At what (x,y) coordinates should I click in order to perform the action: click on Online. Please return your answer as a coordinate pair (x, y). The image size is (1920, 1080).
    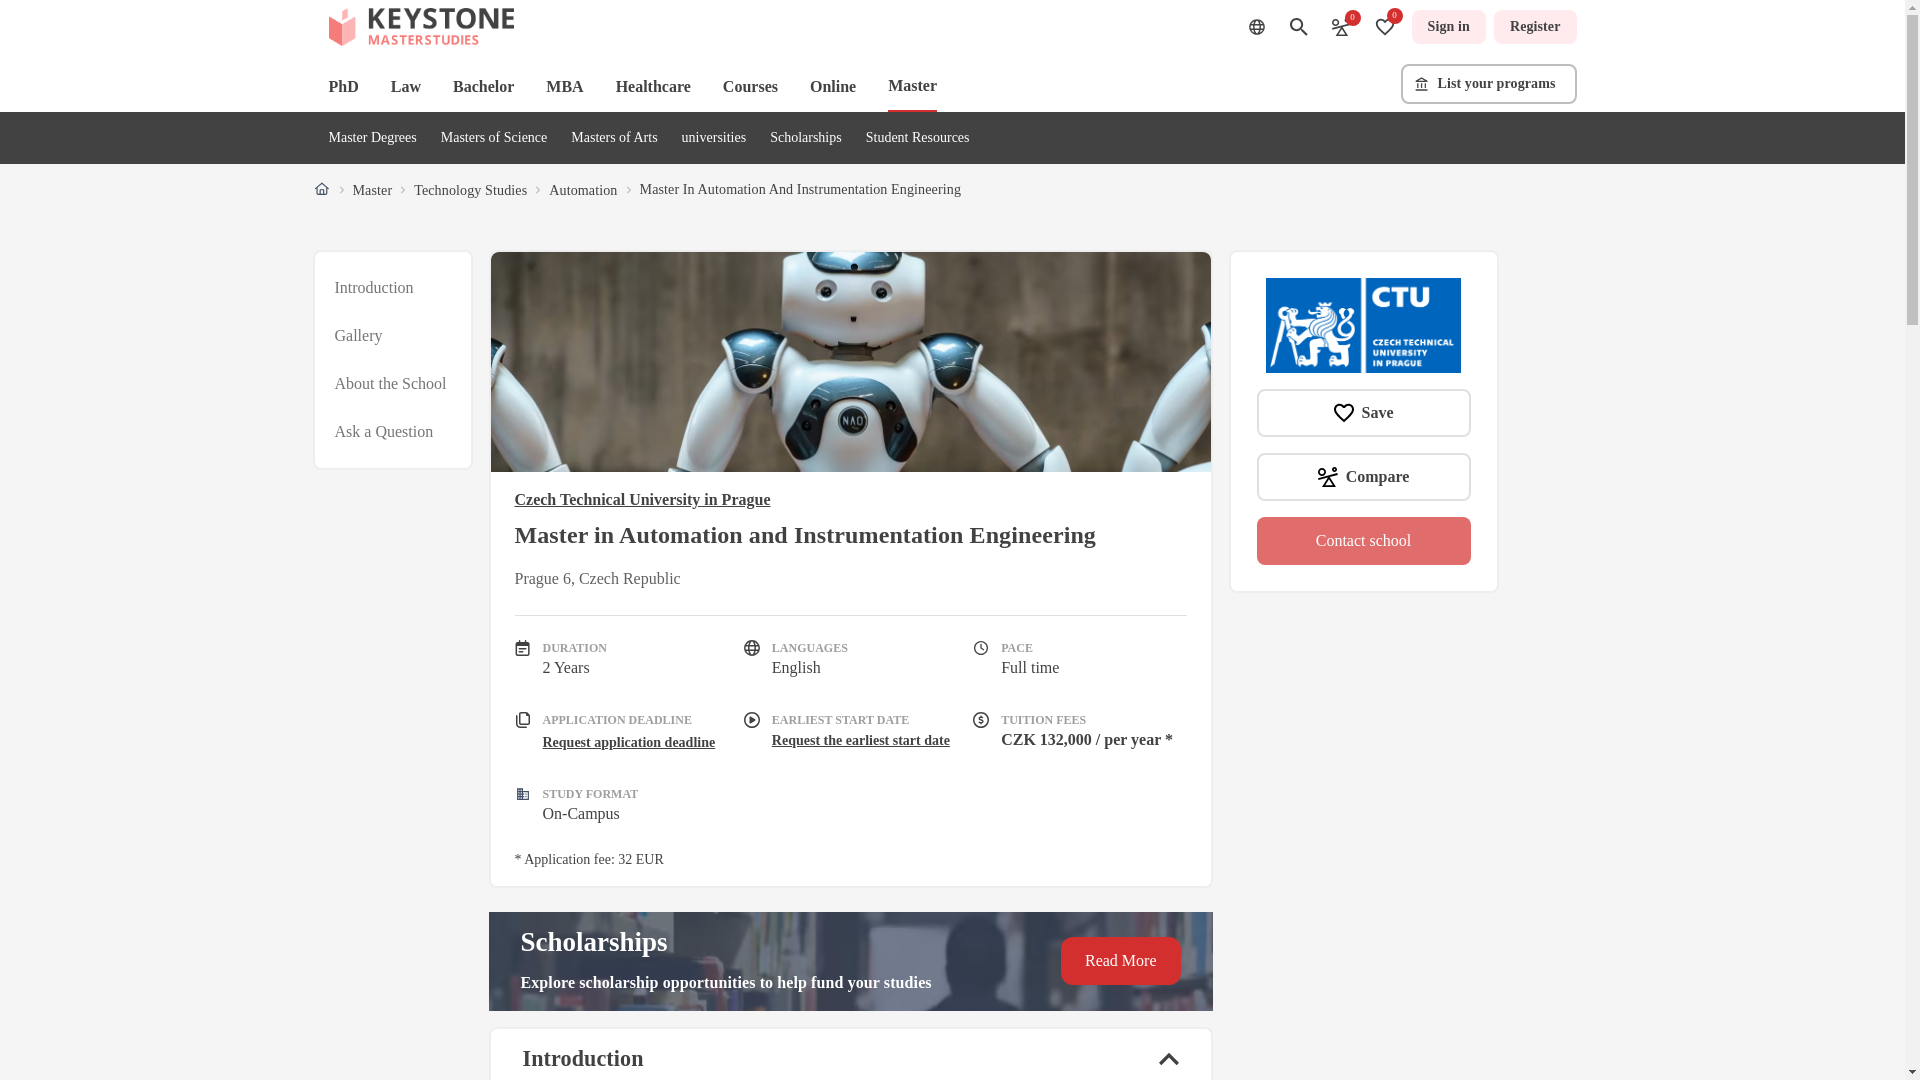
    Looking at the image, I should click on (833, 86).